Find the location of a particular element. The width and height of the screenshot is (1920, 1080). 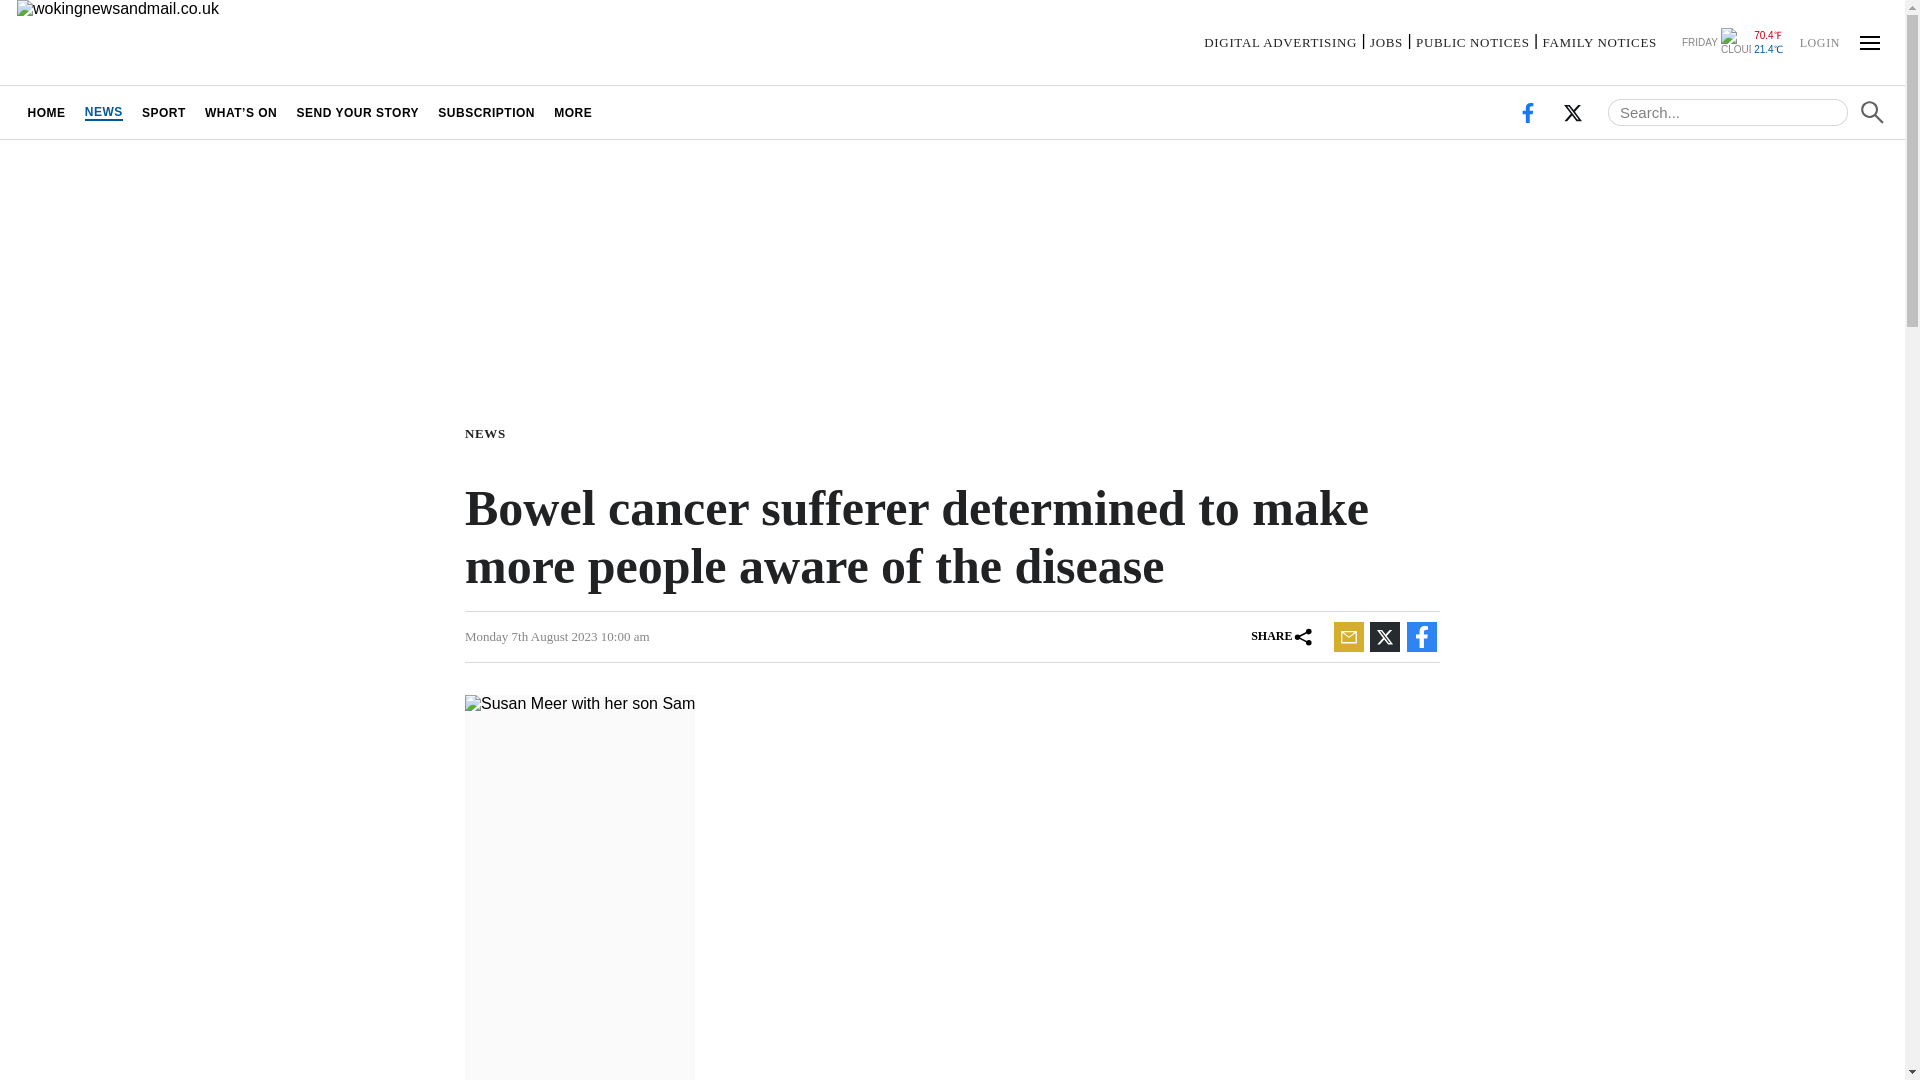

SUBSCRIPTION is located at coordinates (486, 112).